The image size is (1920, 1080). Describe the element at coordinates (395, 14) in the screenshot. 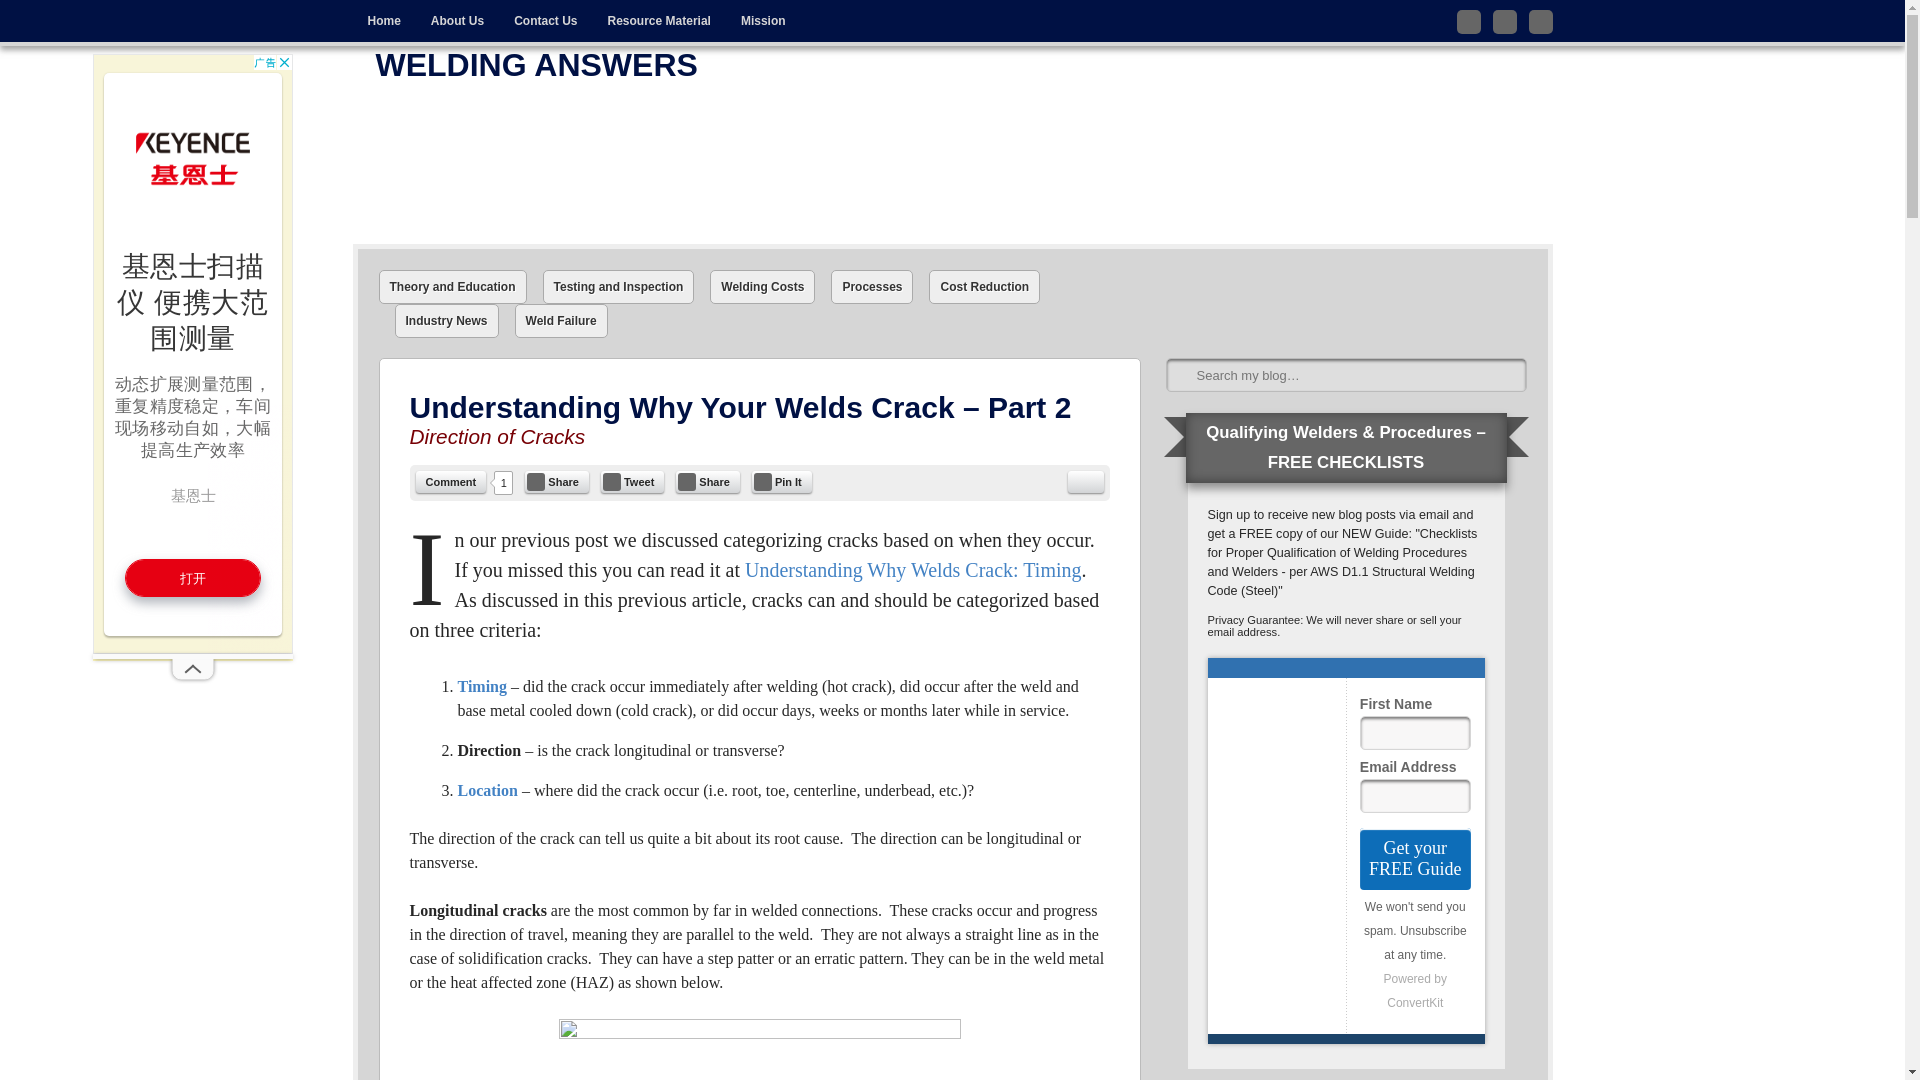

I see `Skip to content` at that location.